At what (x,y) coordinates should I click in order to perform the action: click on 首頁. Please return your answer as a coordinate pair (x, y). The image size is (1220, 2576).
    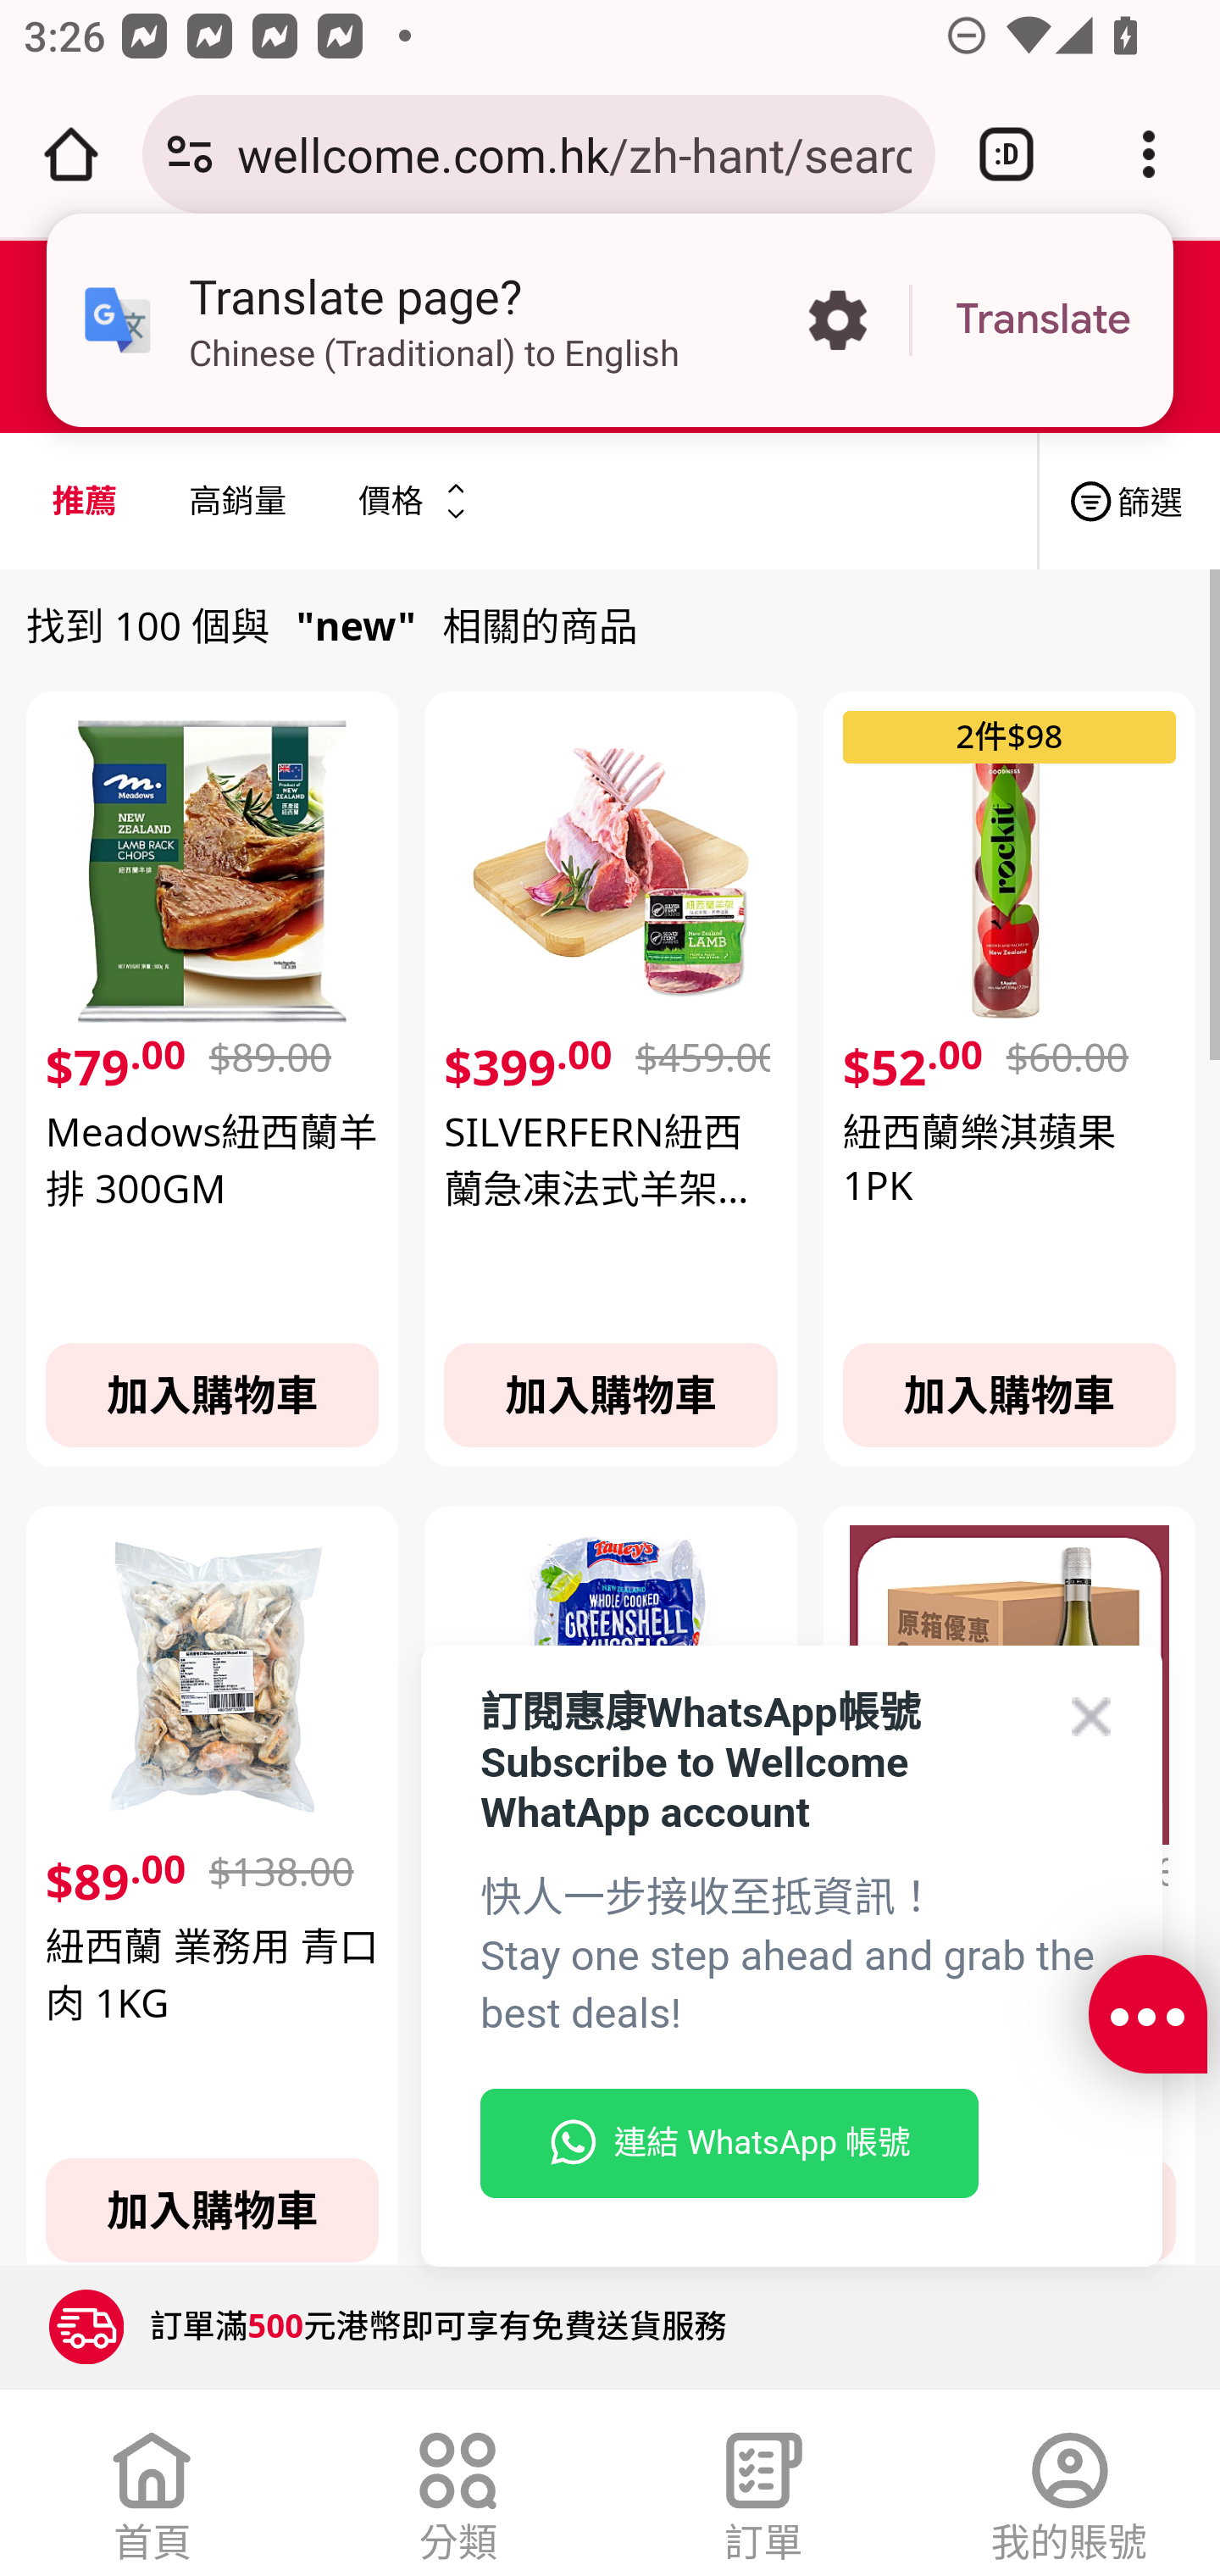
    Looking at the image, I should click on (152, 2490).